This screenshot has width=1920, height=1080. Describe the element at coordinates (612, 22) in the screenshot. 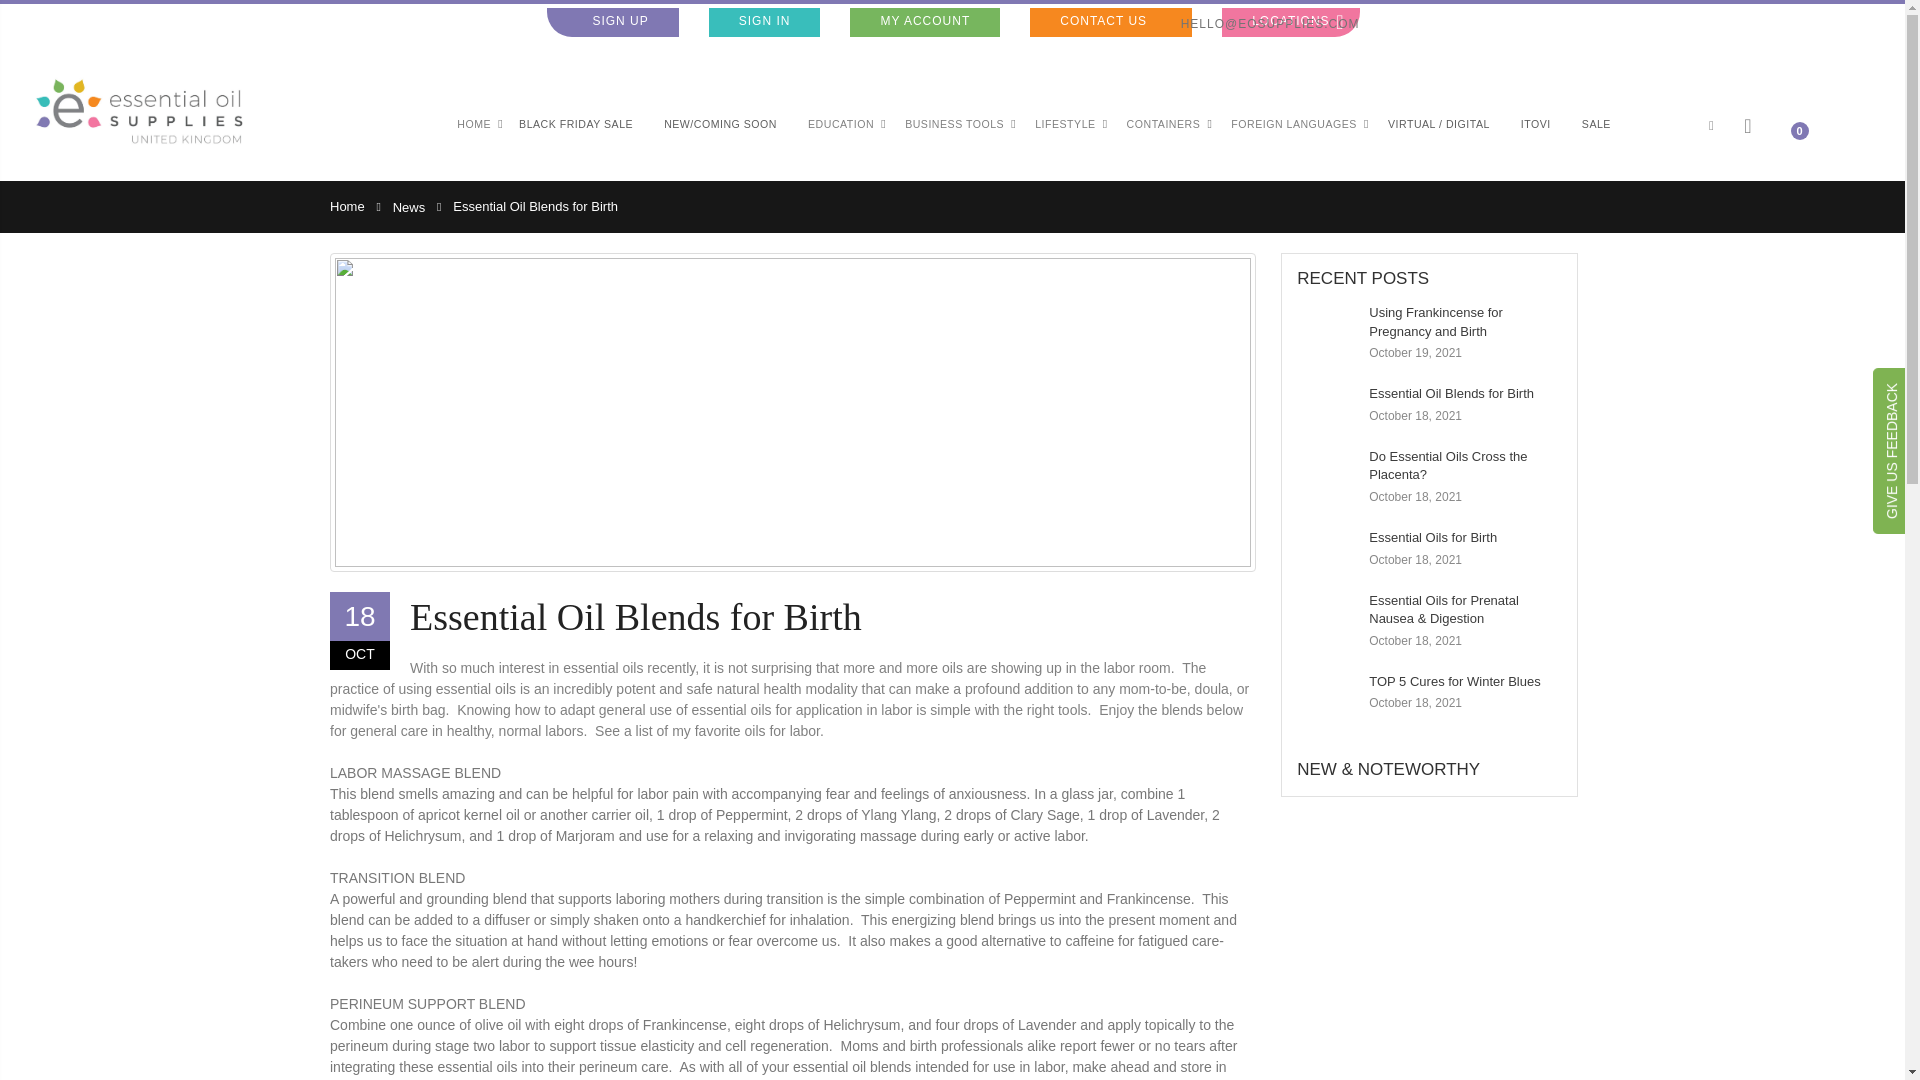

I see `SIGN UP` at that location.